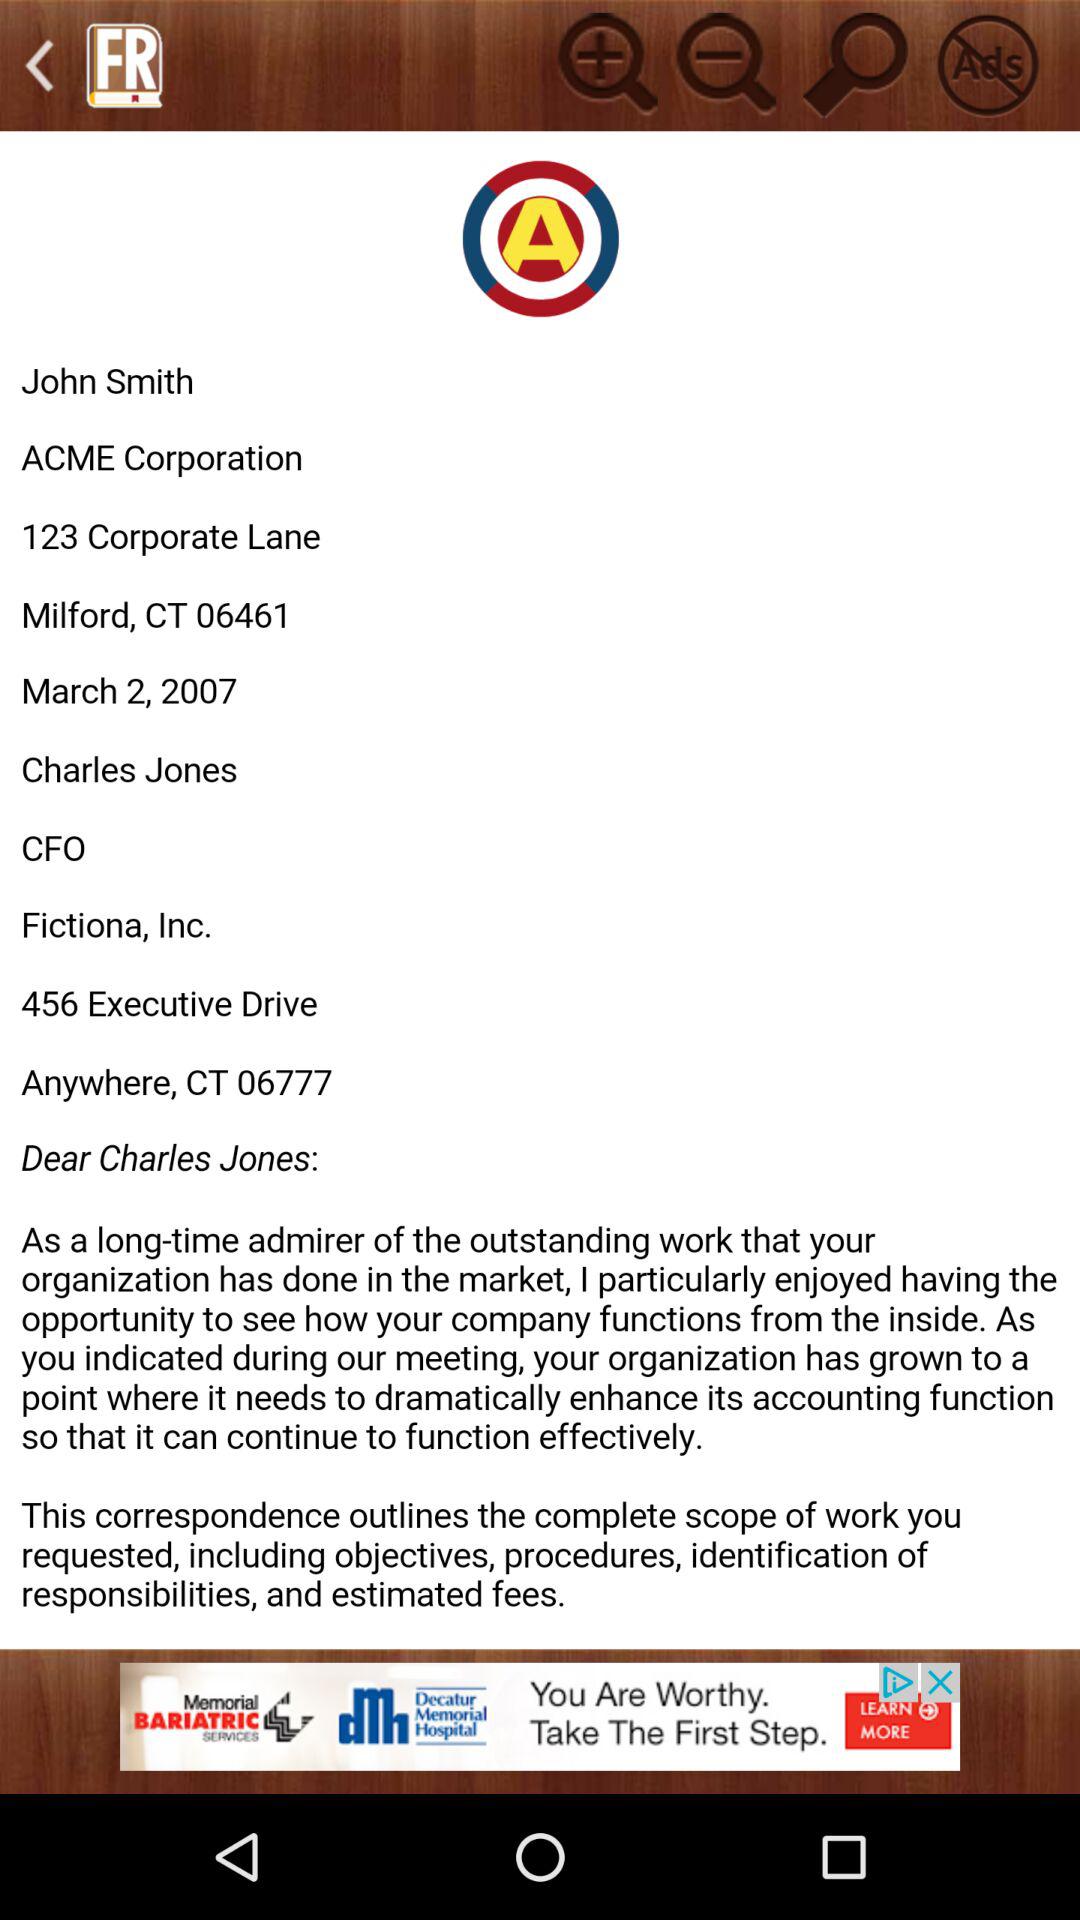  I want to click on banner advertisement, so click(540, 1728).